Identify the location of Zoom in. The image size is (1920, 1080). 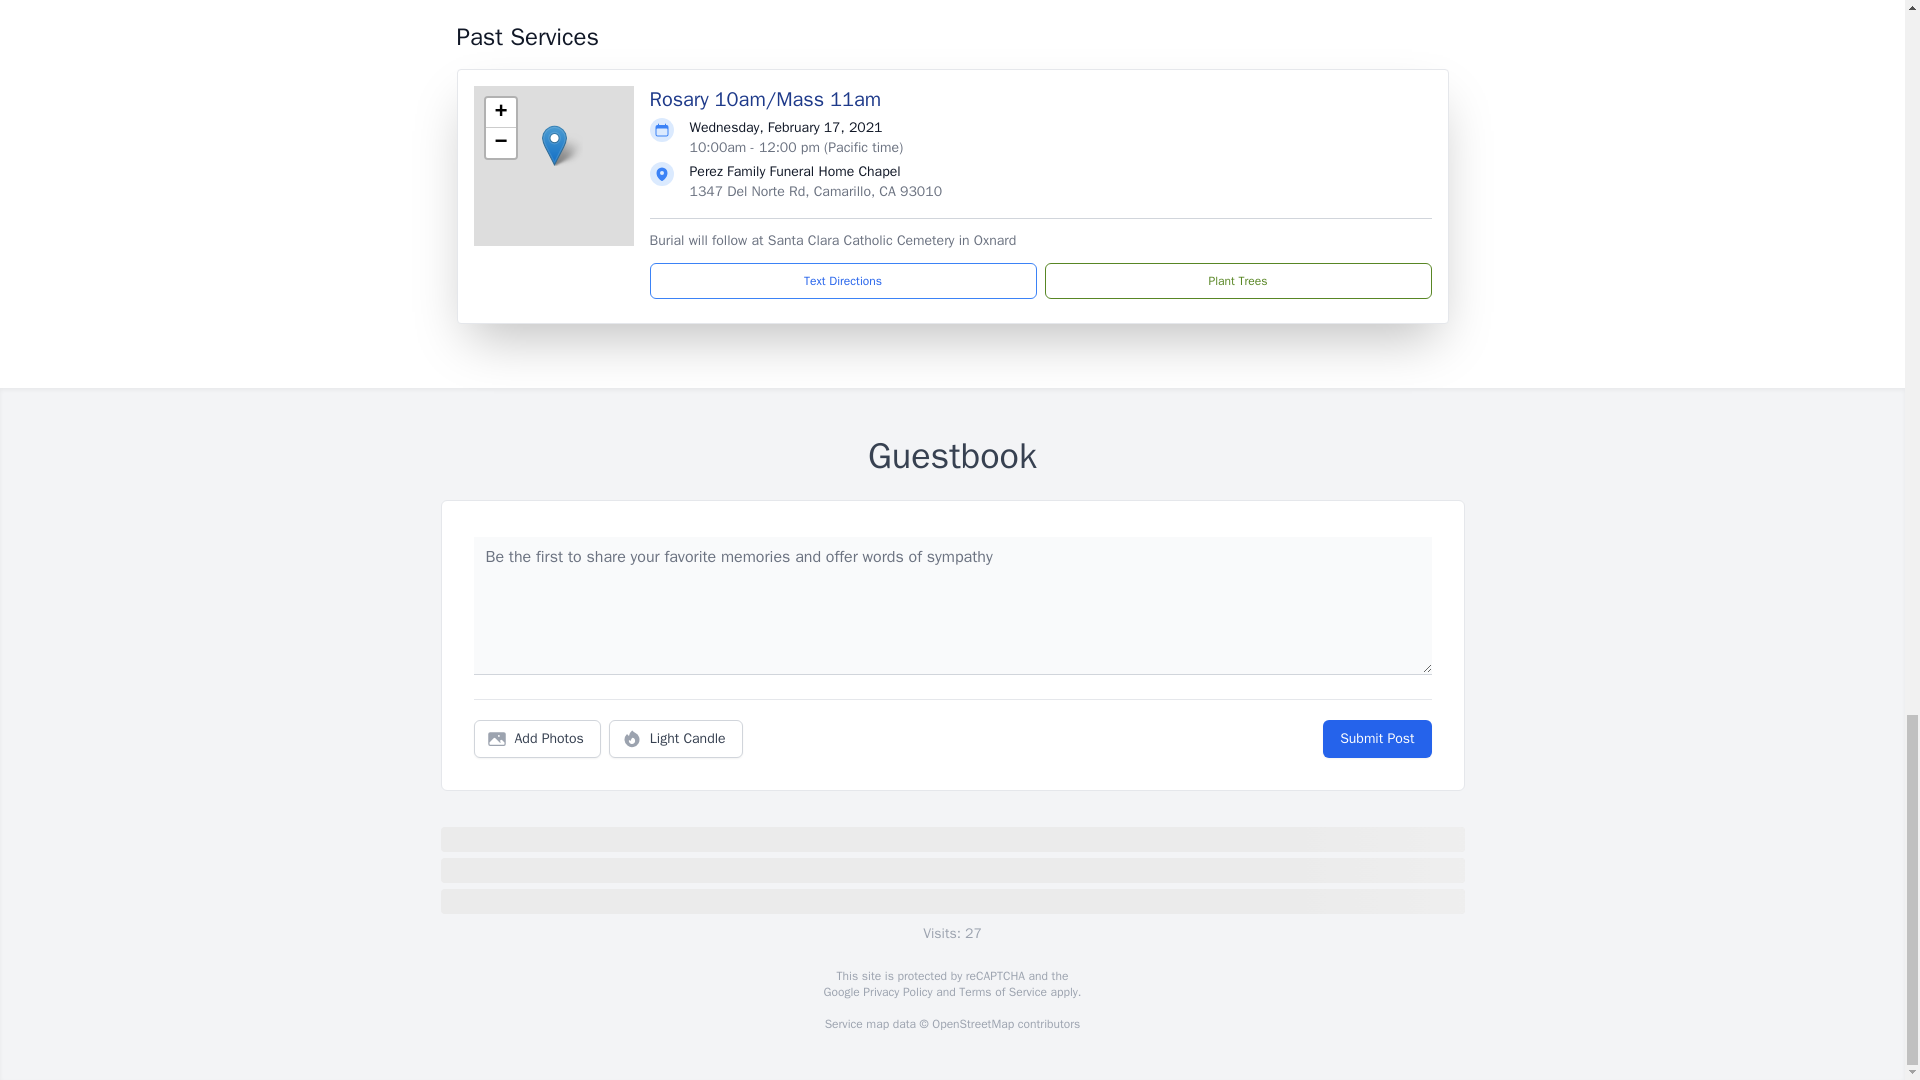
(500, 113).